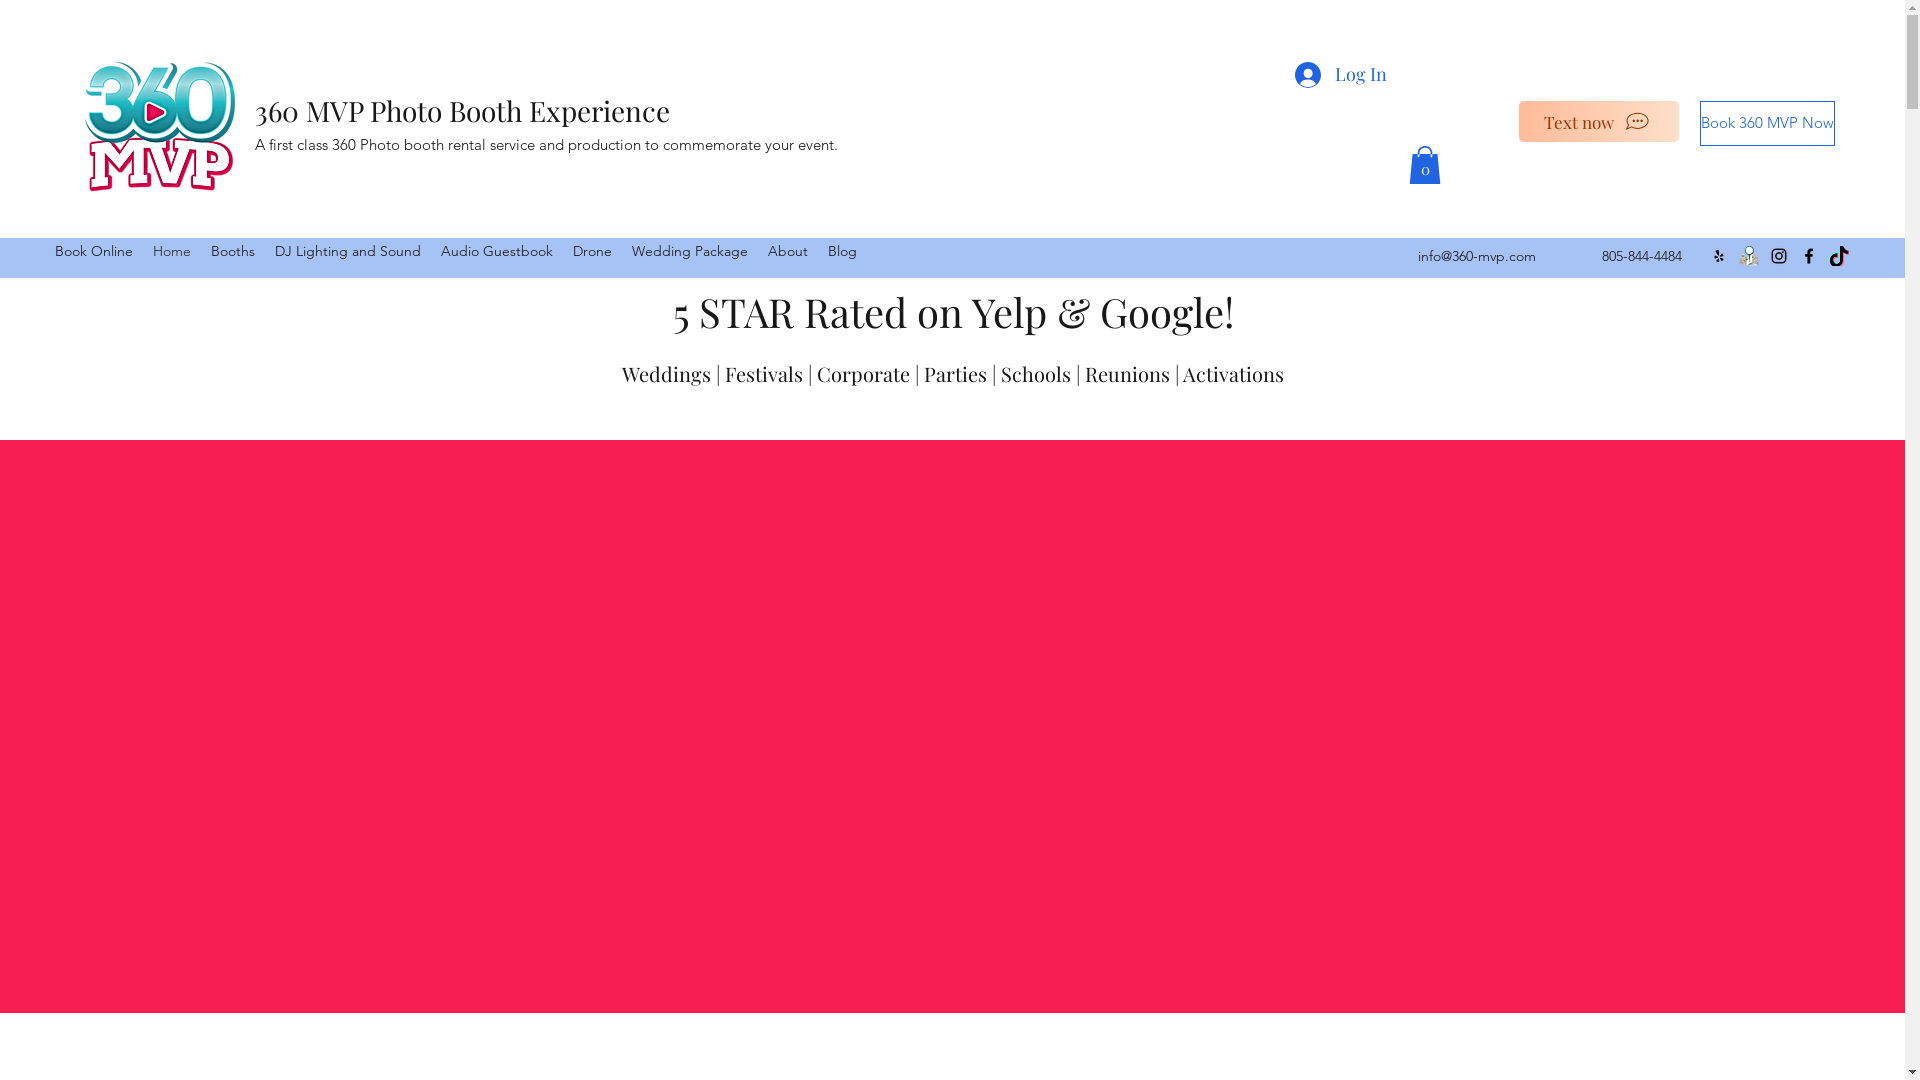  Describe the element at coordinates (1477, 256) in the screenshot. I see `info@360-mvp.com` at that location.